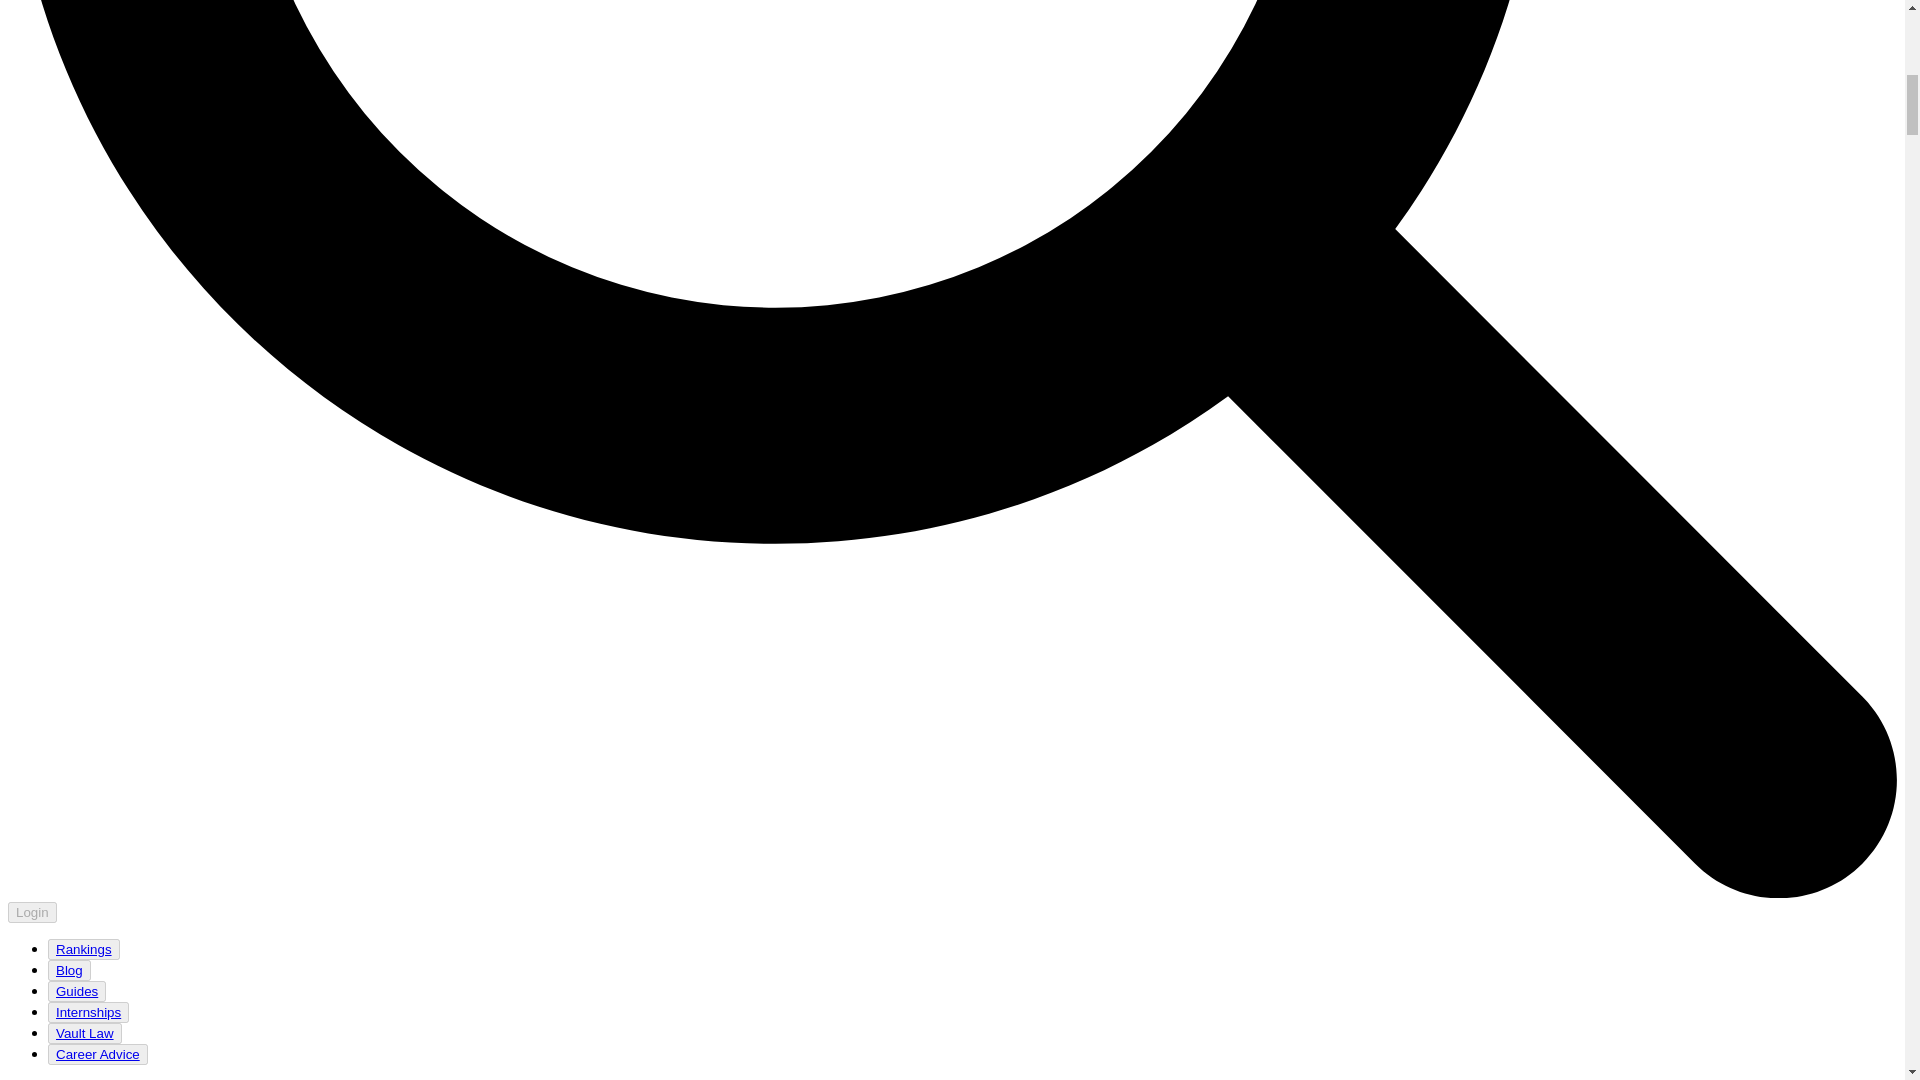 Image resolution: width=1920 pixels, height=1080 pixels. What do you see at coordinates (32, 911) in the screenshot?
I see `Login` at bounding box center [32, 911].